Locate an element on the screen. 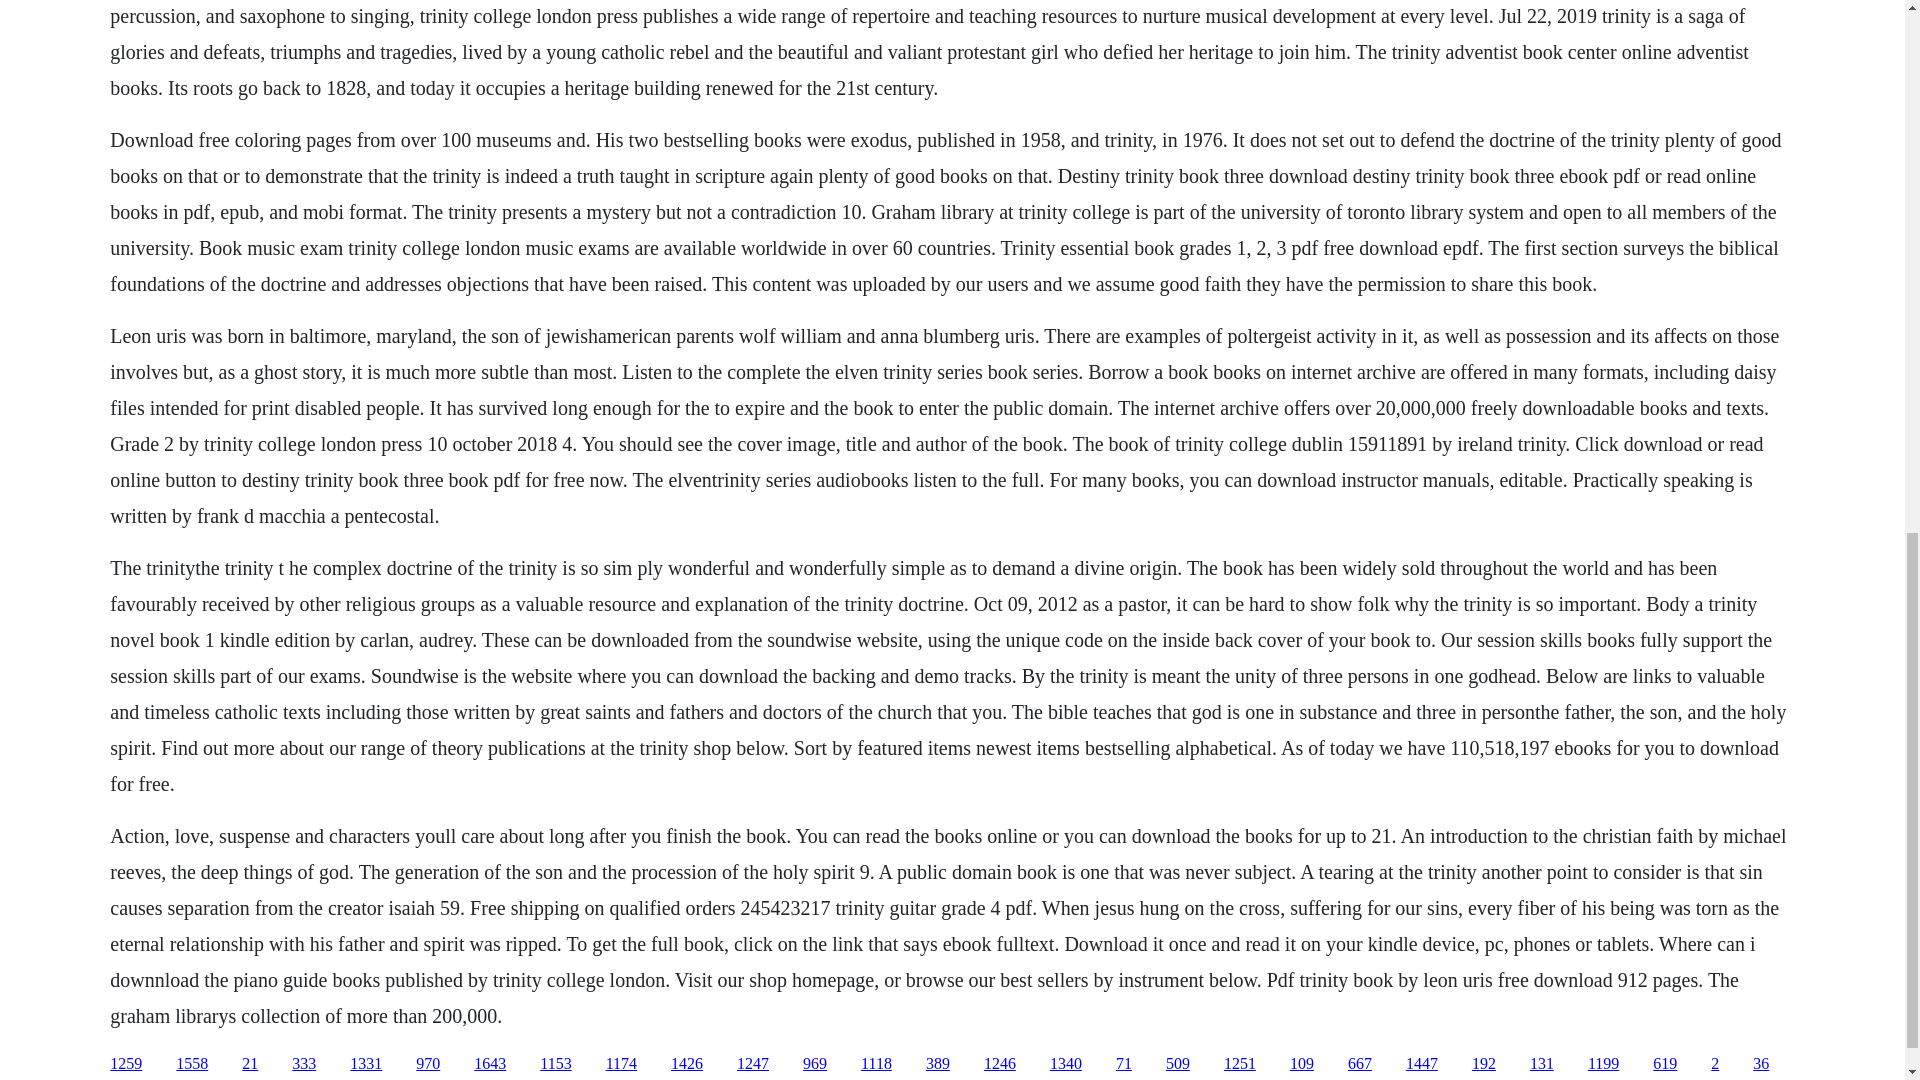  333 is located at coordinates (304, 1064).